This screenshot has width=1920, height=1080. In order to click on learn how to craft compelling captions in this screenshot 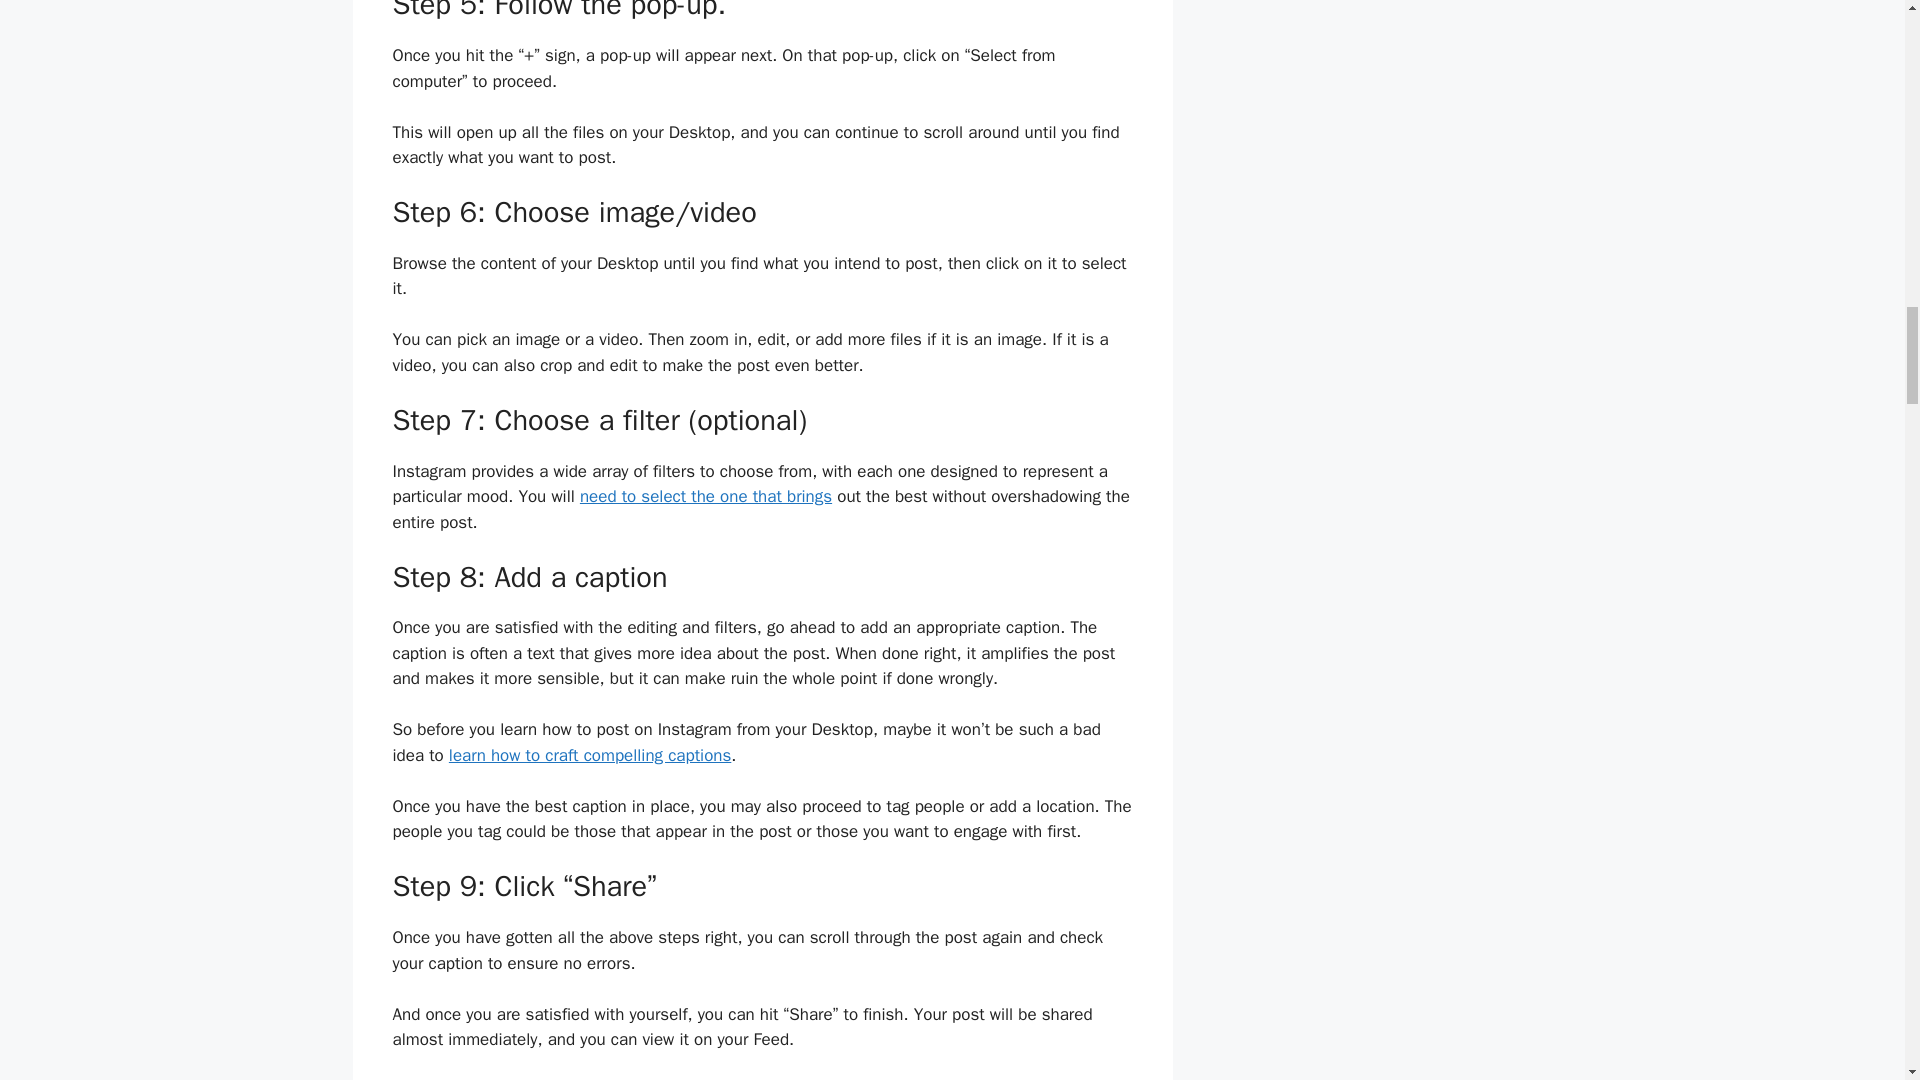, I will do `click(590, 755)`.